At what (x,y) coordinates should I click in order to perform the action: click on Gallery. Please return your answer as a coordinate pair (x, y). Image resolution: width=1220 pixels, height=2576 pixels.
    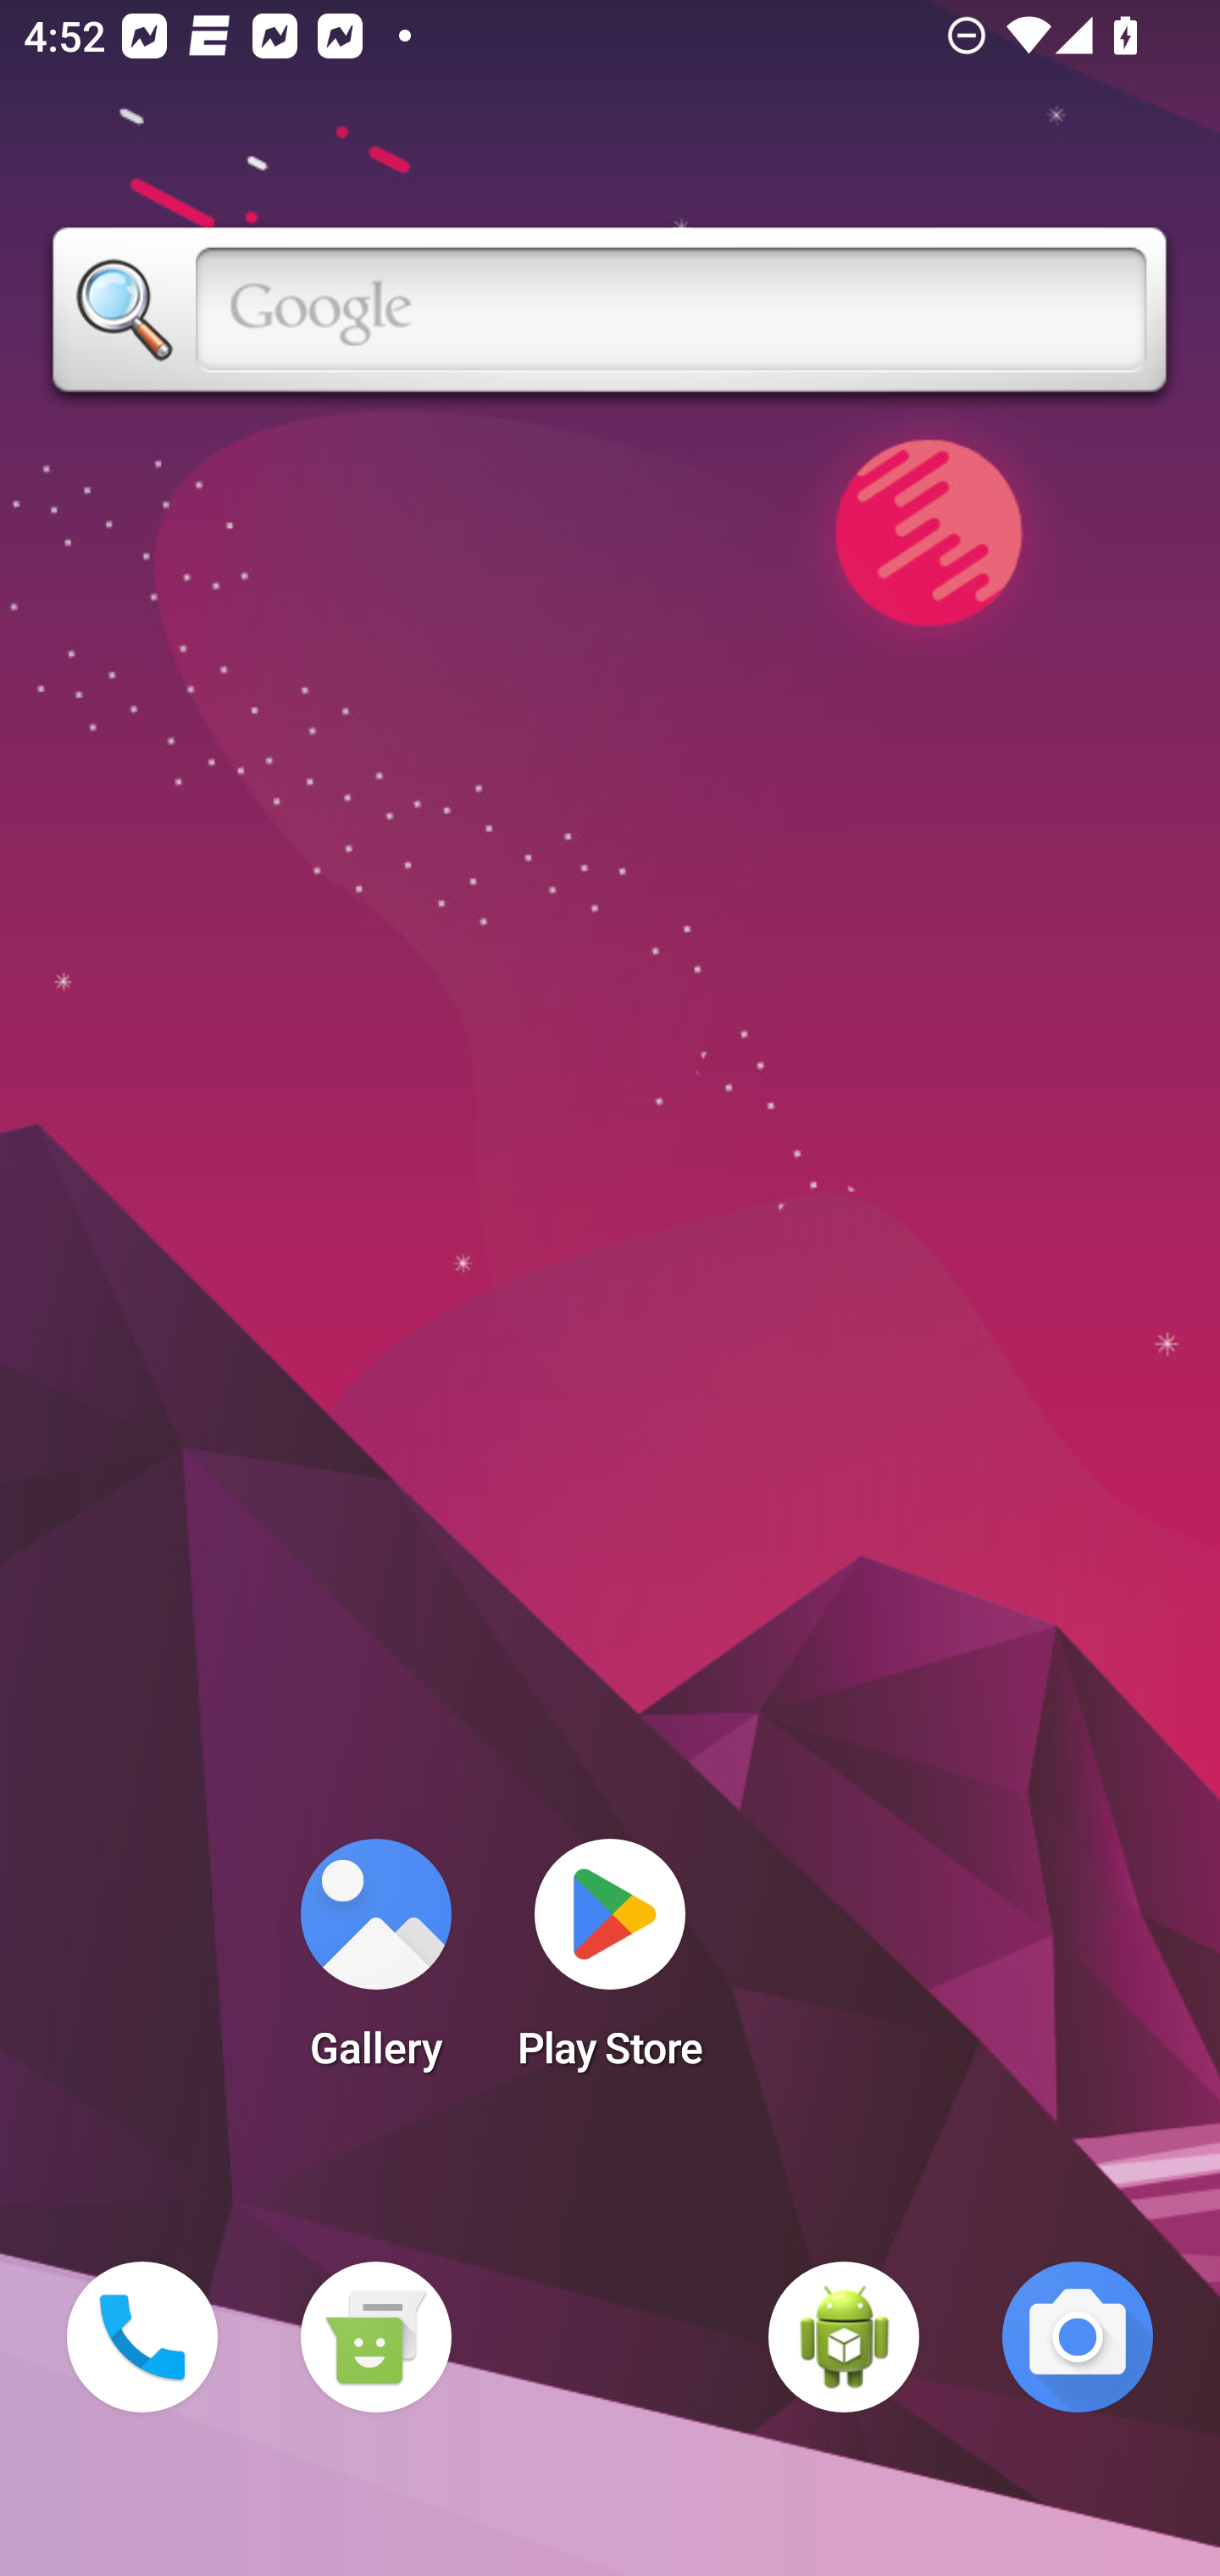
    Looking at the image, I should click on (375, 1964).